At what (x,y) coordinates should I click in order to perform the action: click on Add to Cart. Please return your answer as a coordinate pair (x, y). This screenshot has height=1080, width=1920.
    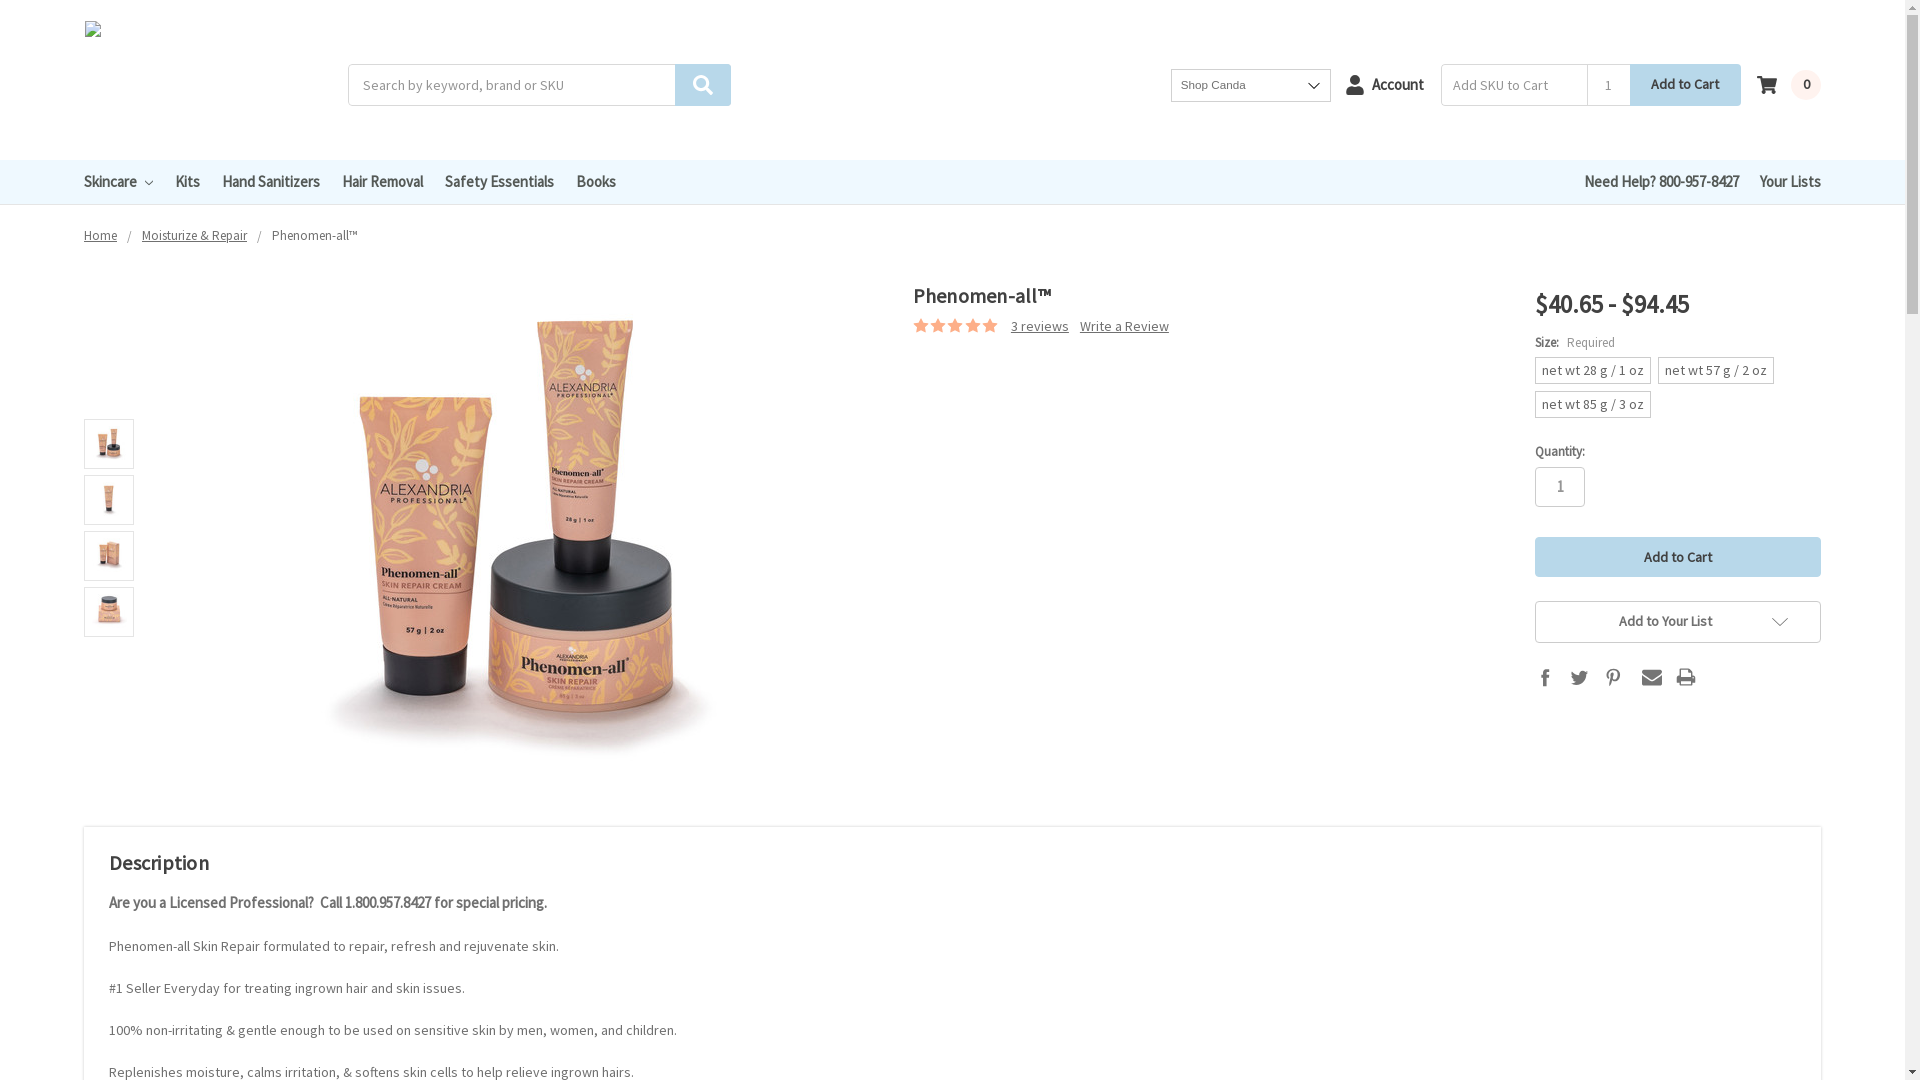
    Looking at the image, I should click on (1685, 85).